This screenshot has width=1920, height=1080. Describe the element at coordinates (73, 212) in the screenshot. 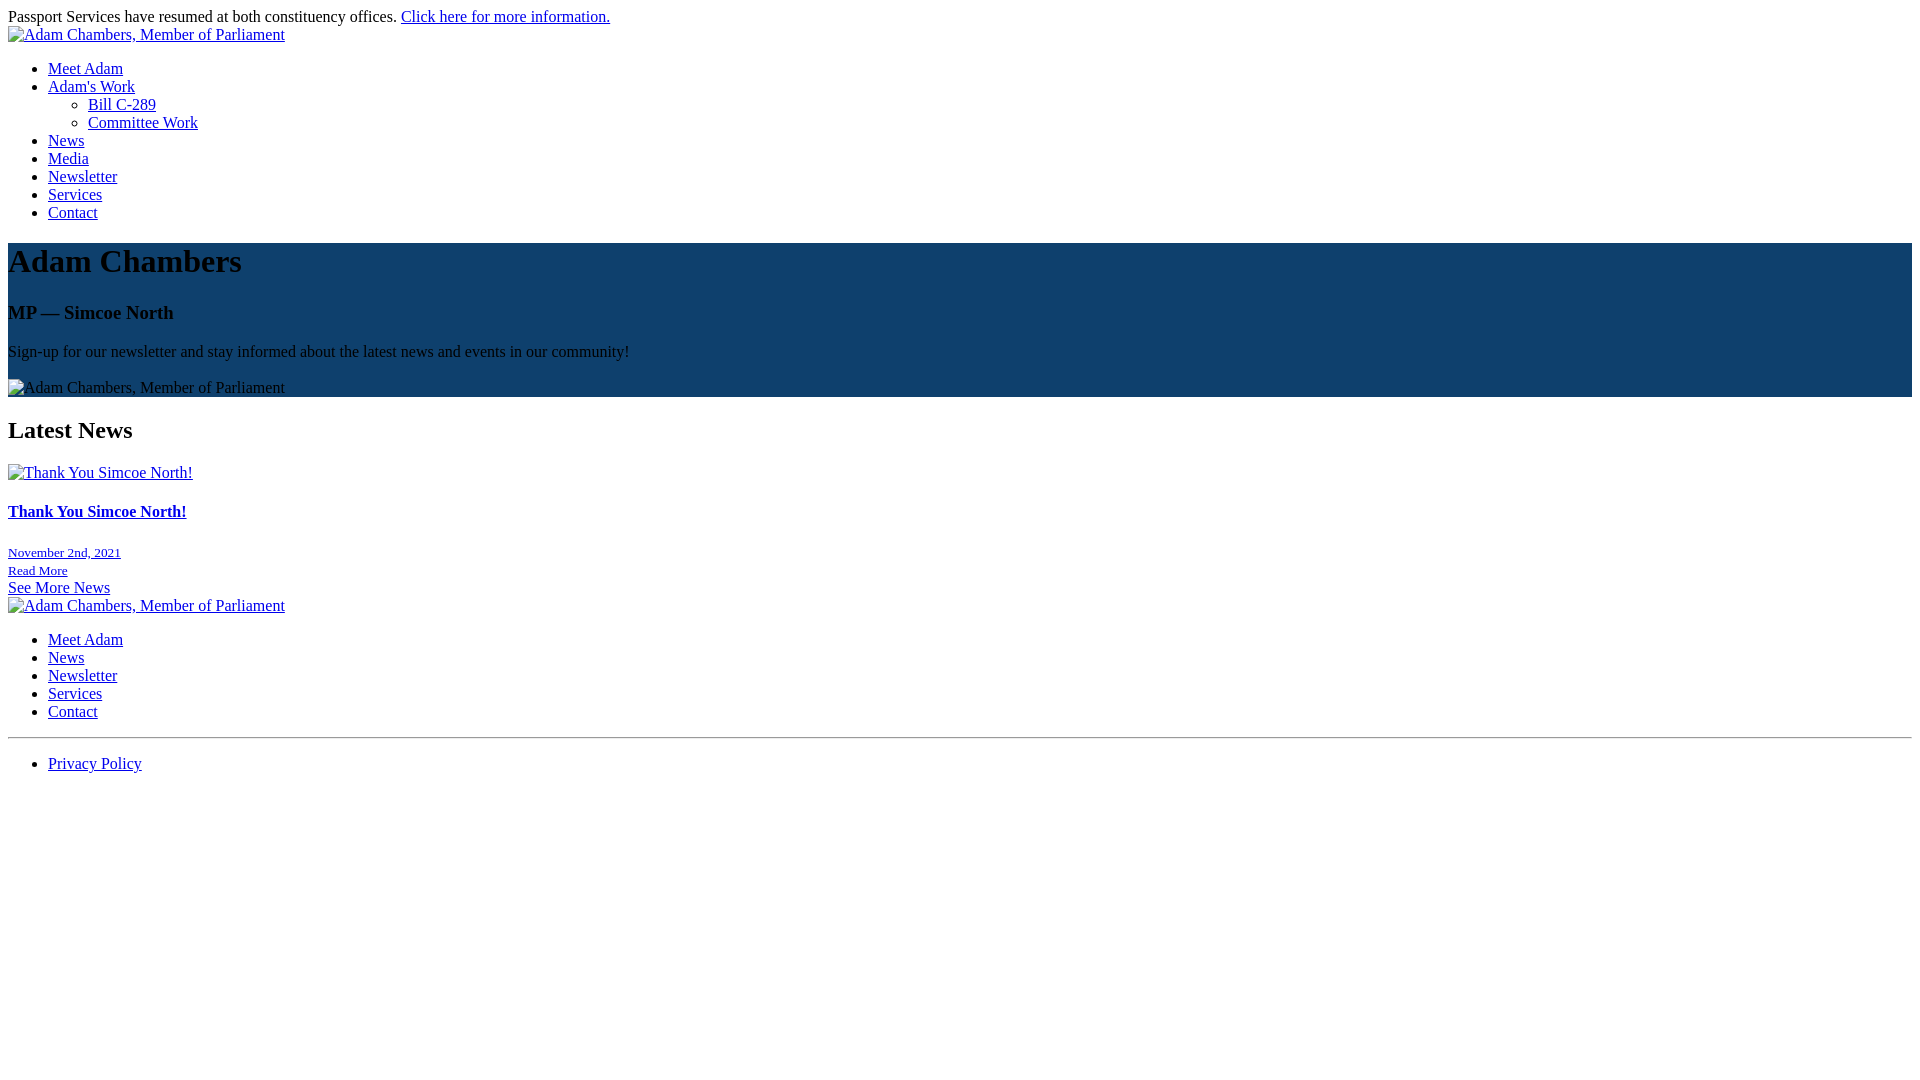

I see `Contact` at that location.